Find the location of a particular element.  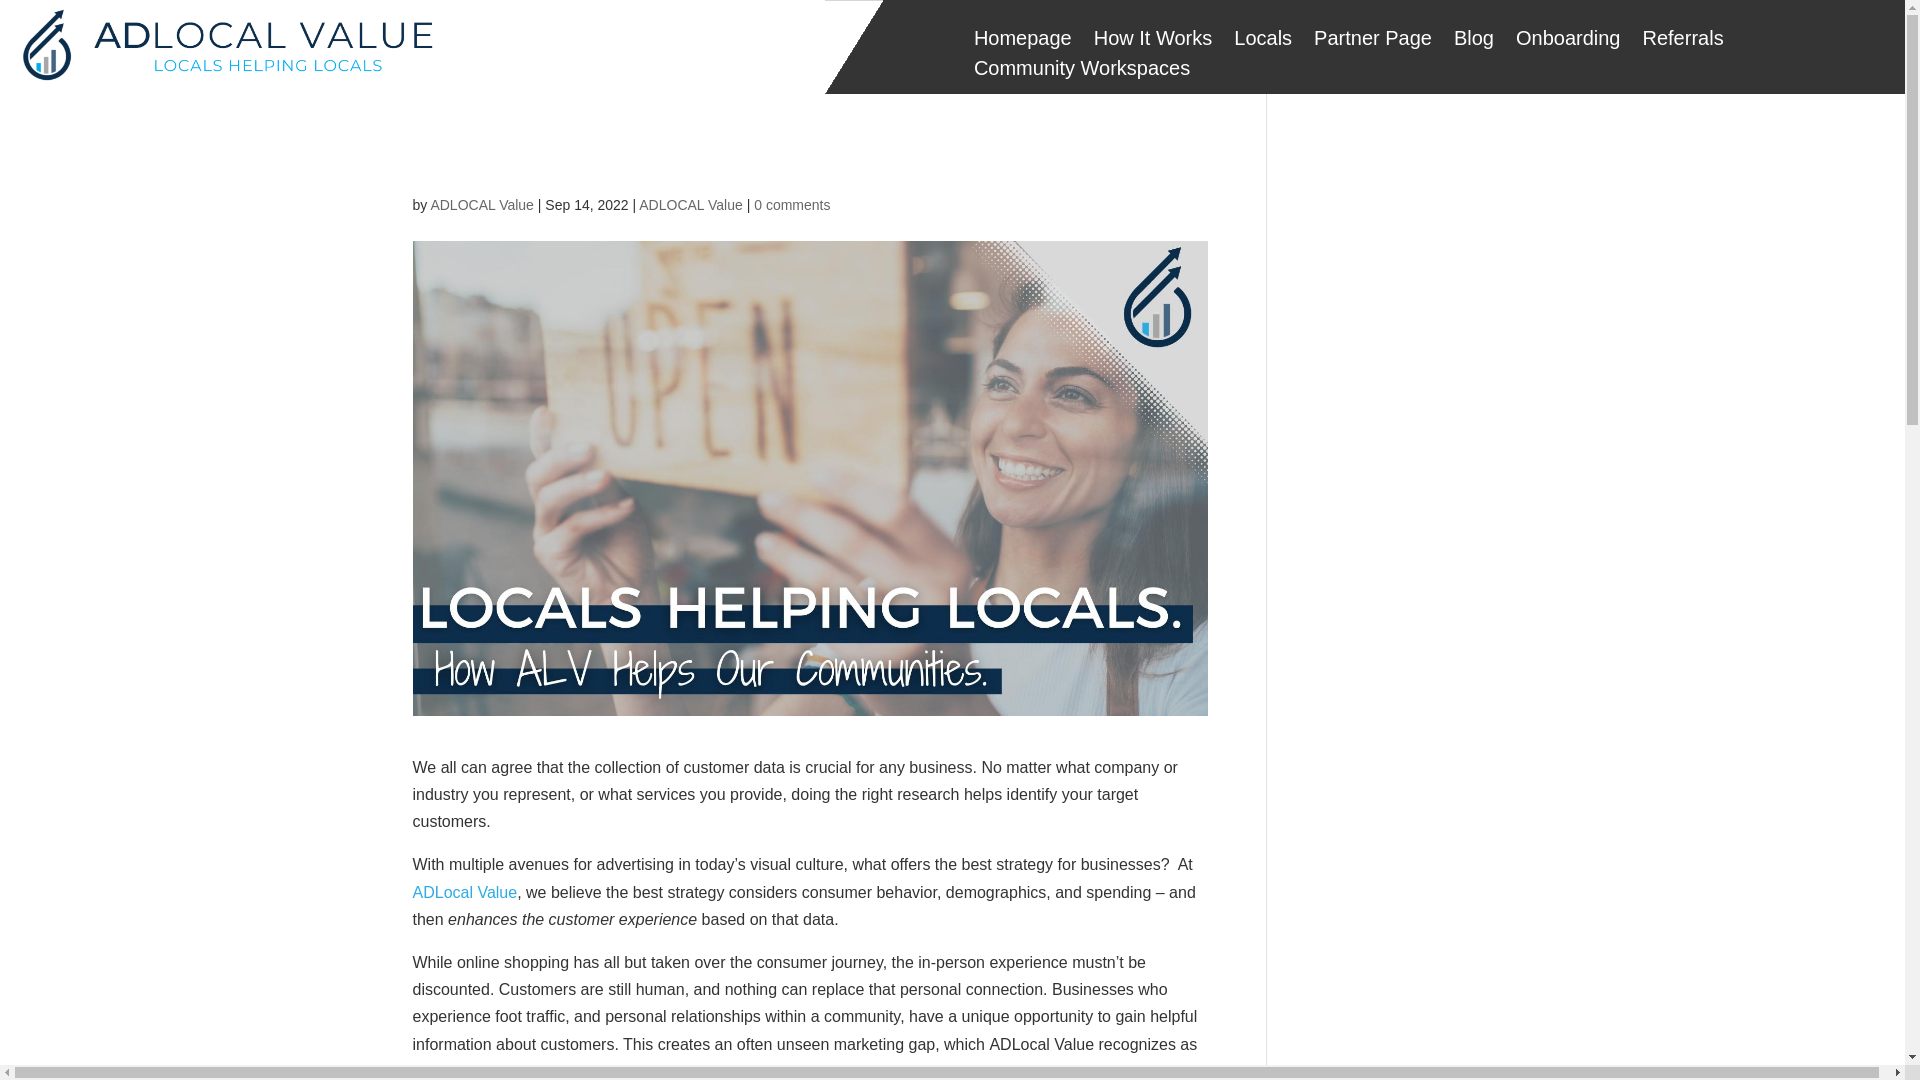

Referrals is located at coordinates (1682, 42).